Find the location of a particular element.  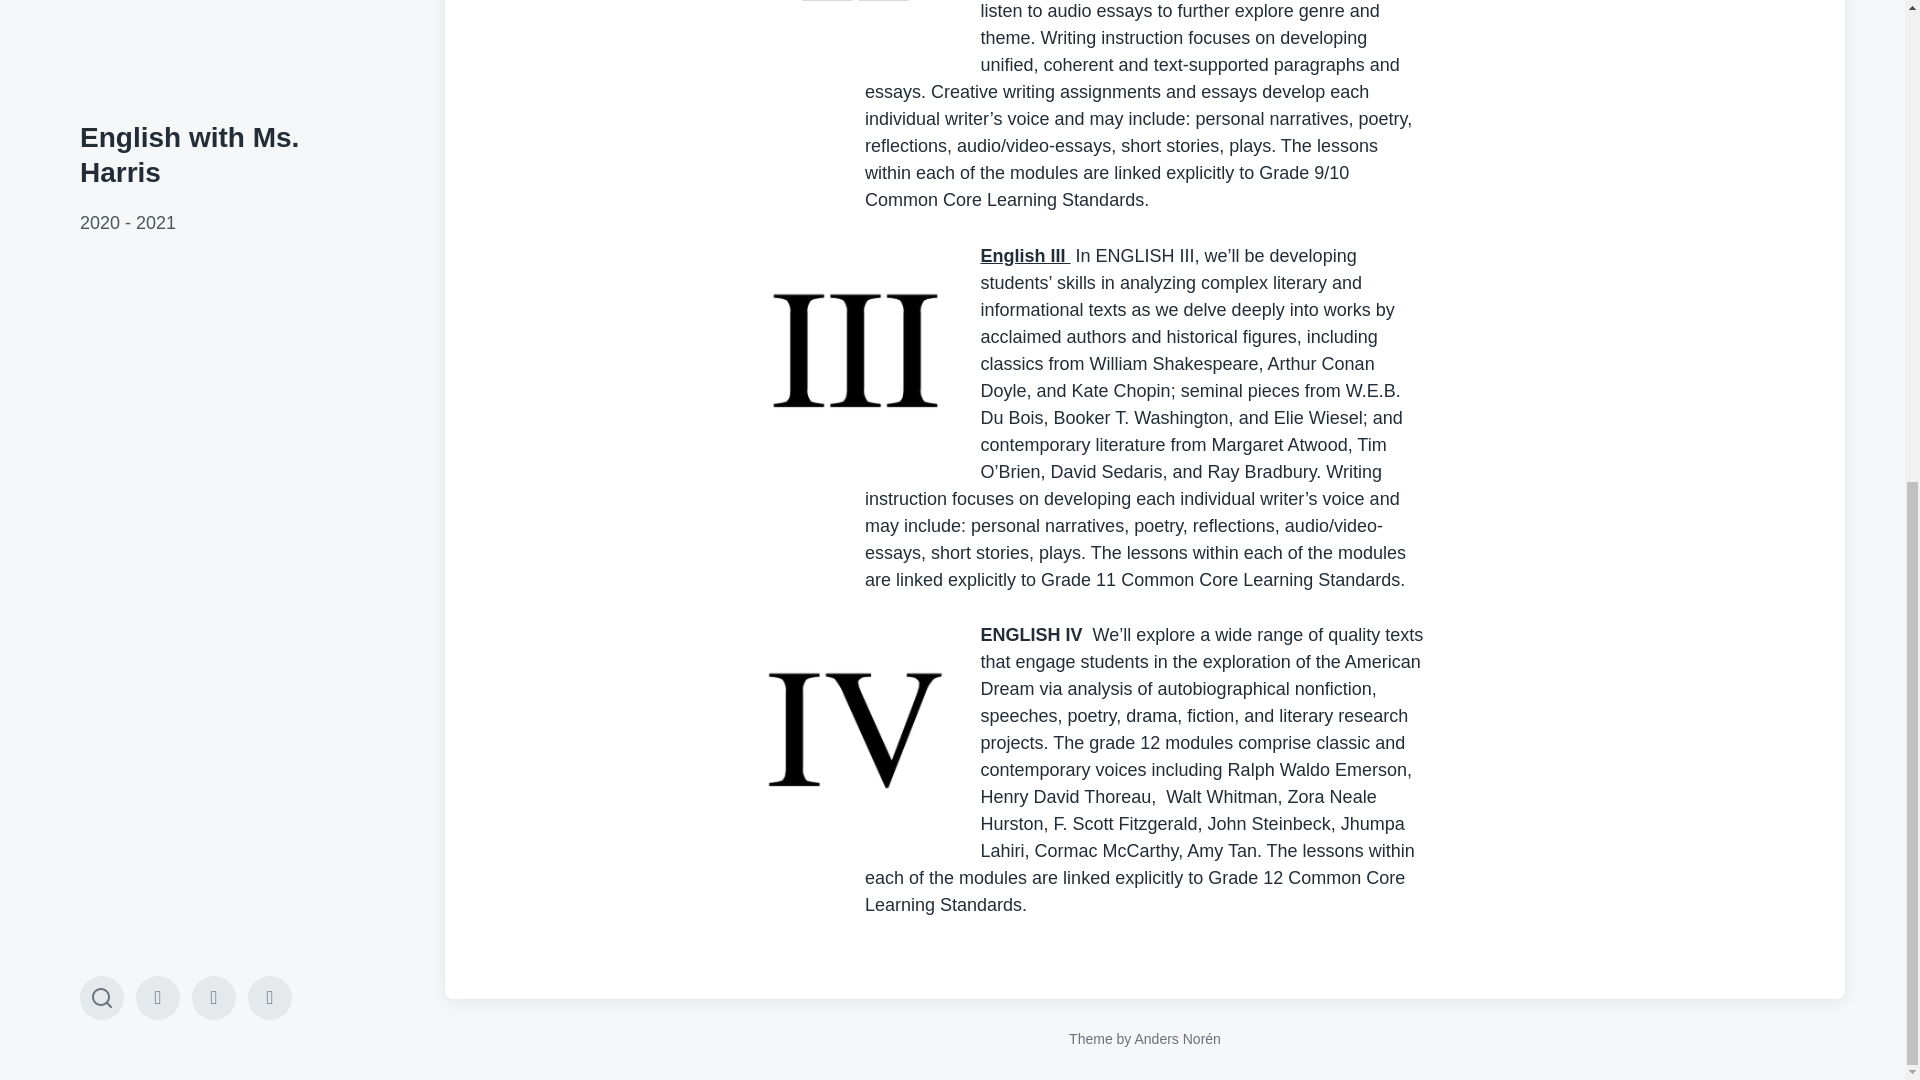

On Instagram is located at coordinates (158, 134).